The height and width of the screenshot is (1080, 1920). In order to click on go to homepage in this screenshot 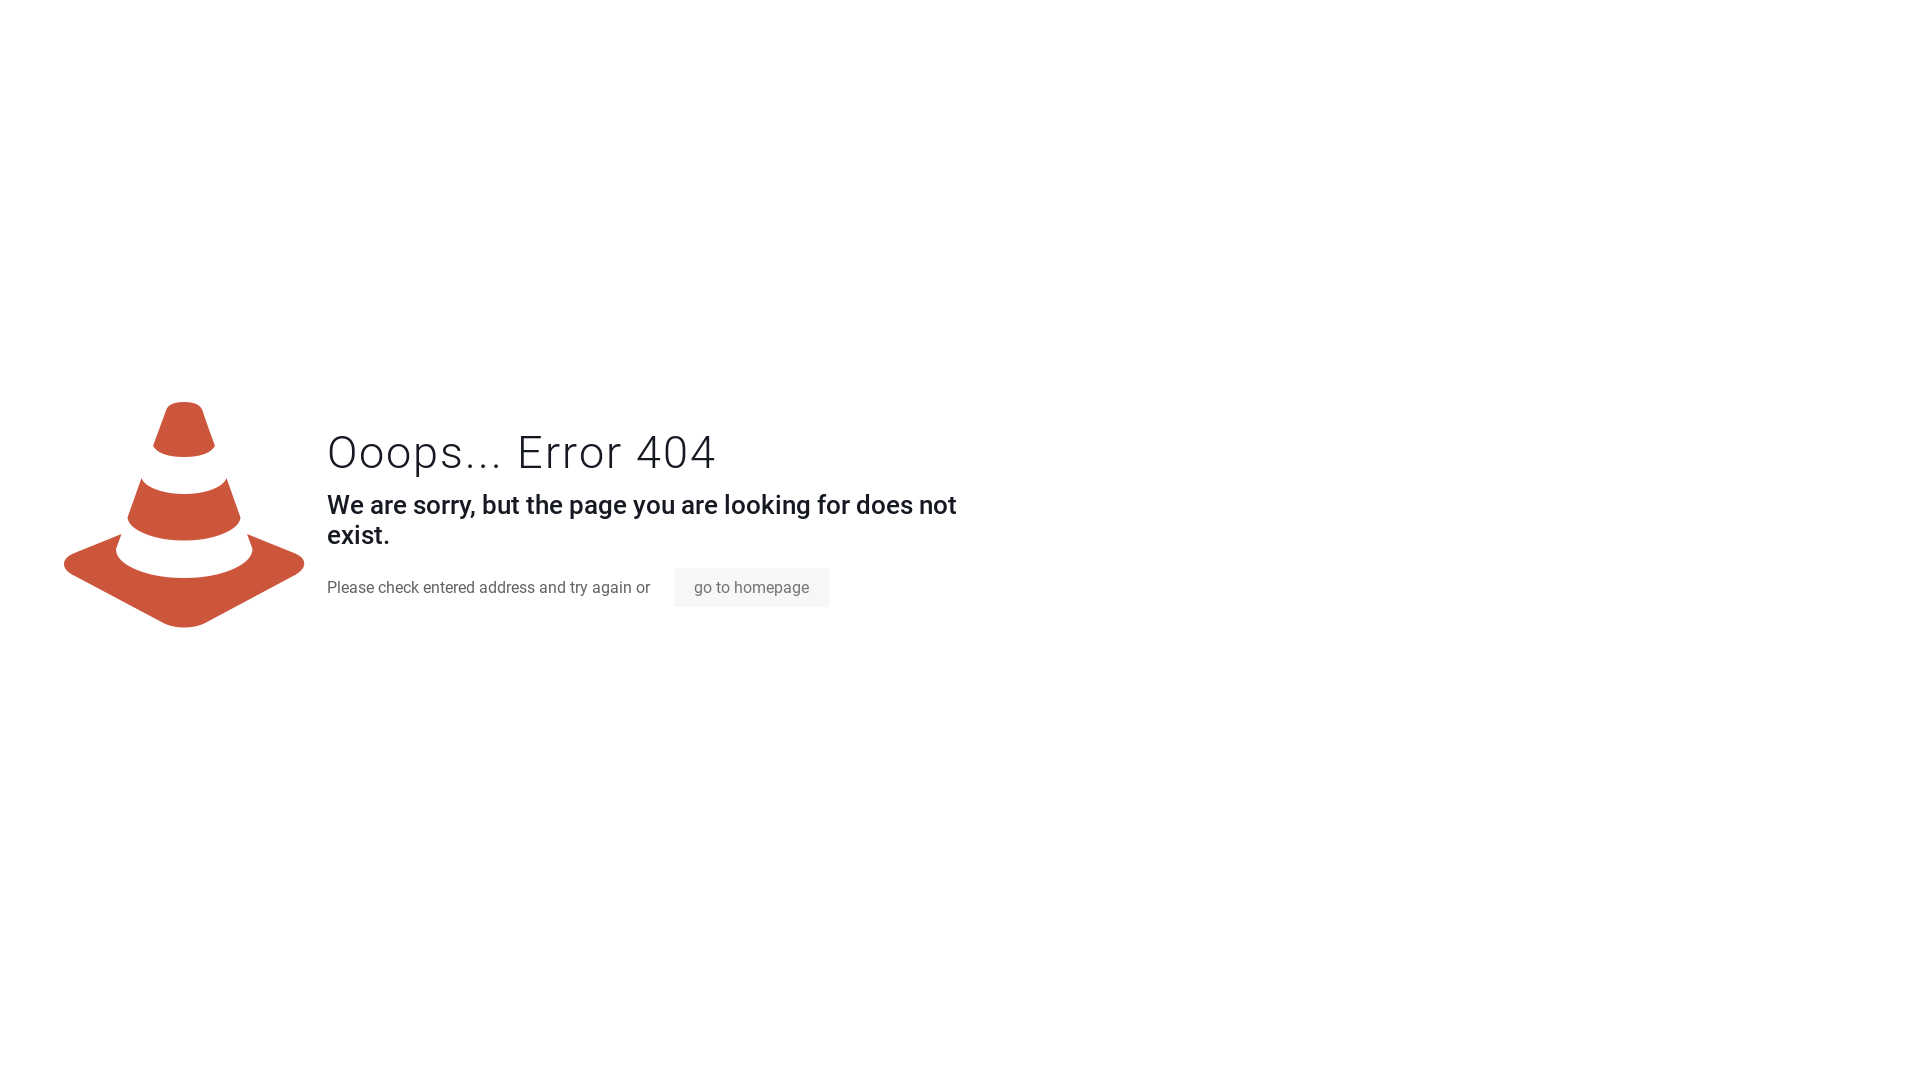, I will do `click(752, 588)`.